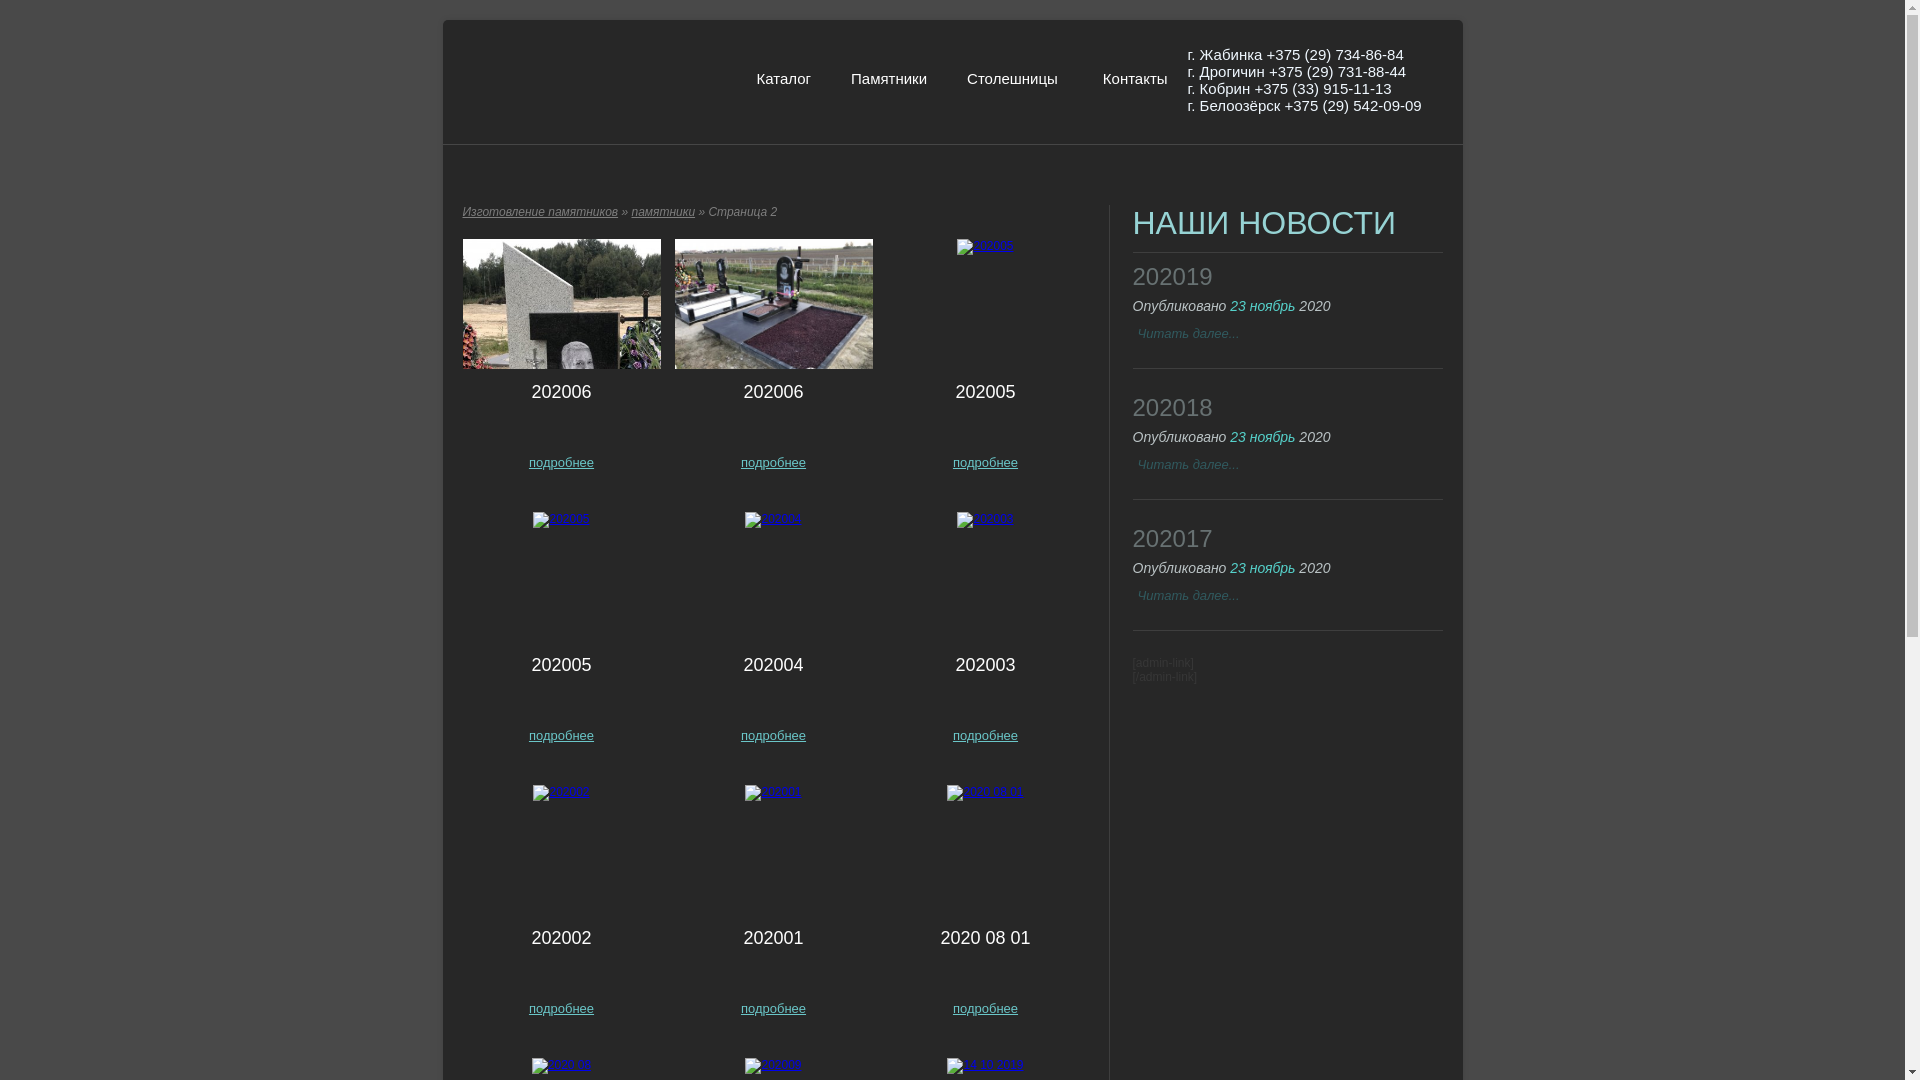 The height and width of the screenshot is (1080, 1920). Describe the element at coordinates (773, 392) in the screenshot. I see `202006` at that location.